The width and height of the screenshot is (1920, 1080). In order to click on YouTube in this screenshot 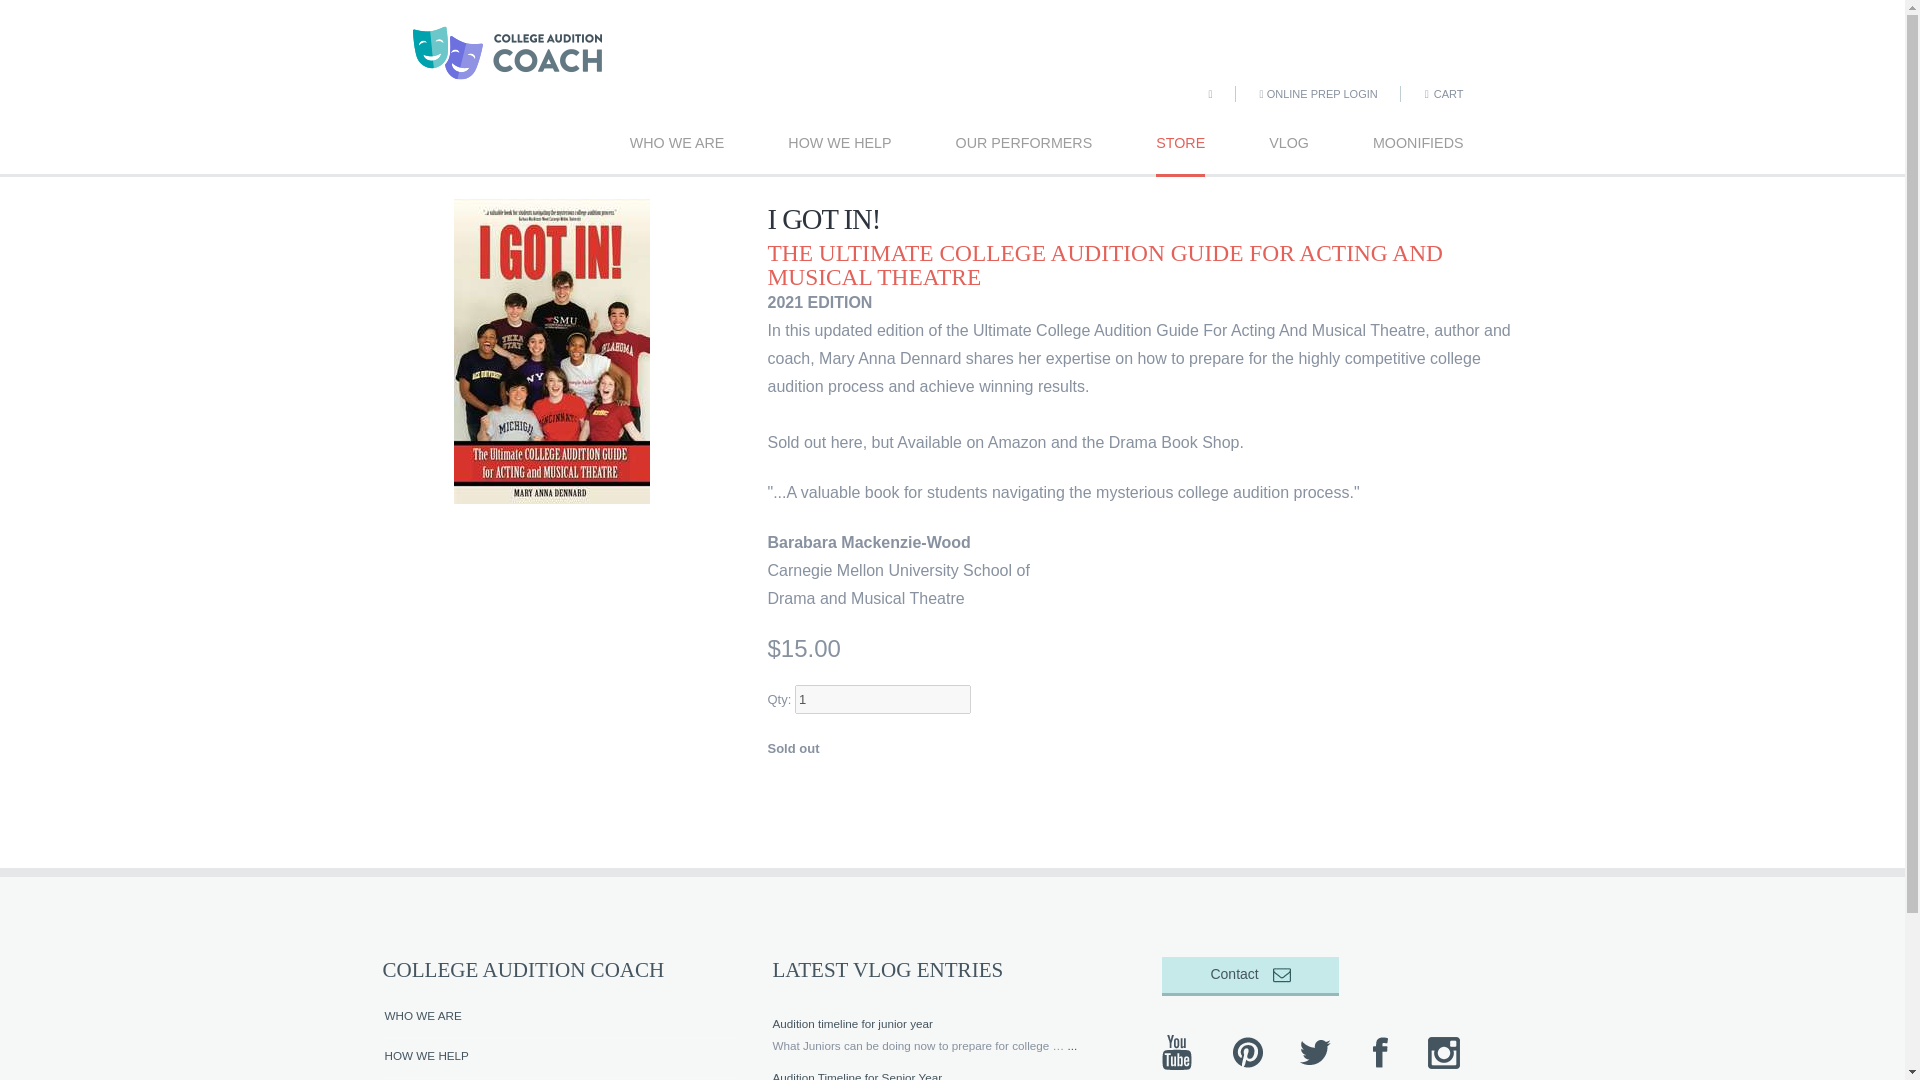, I will do `click(1180, 1052)`.